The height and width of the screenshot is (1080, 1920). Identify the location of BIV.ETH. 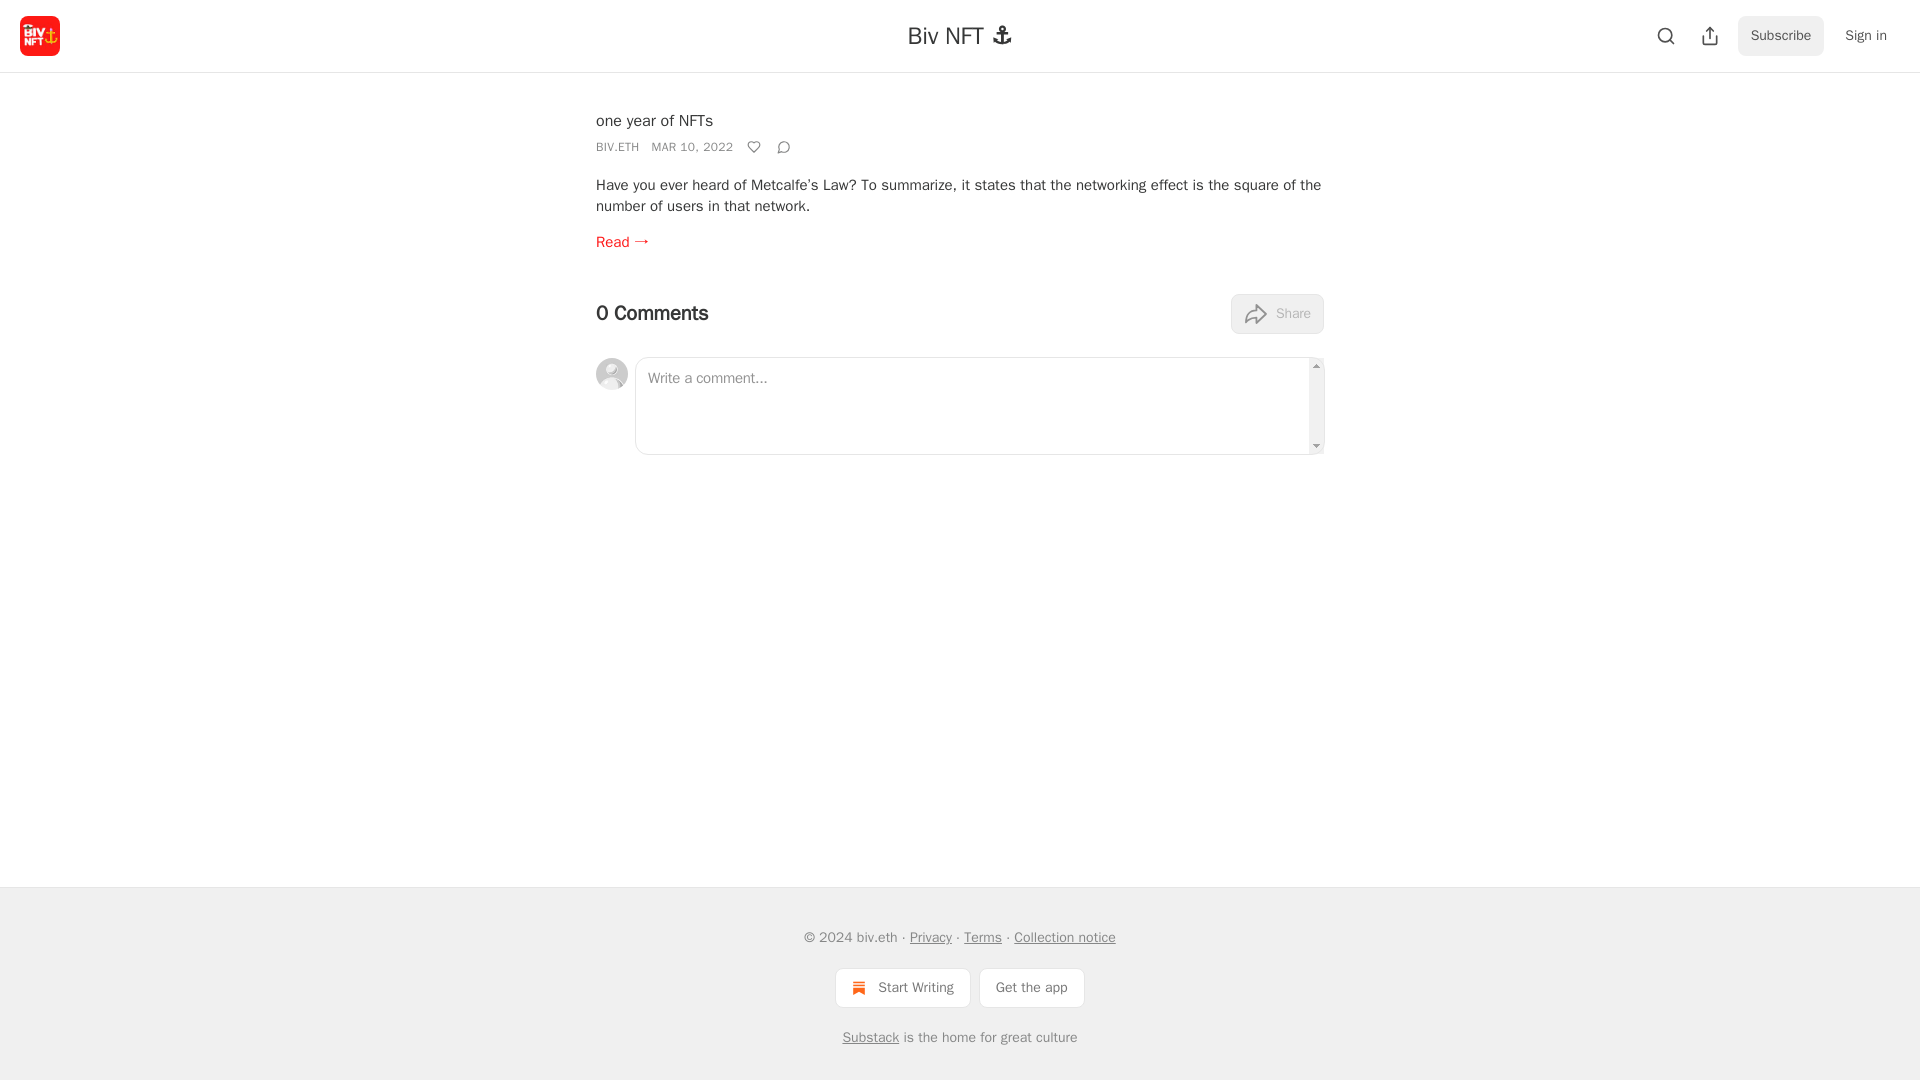
(617, 146).